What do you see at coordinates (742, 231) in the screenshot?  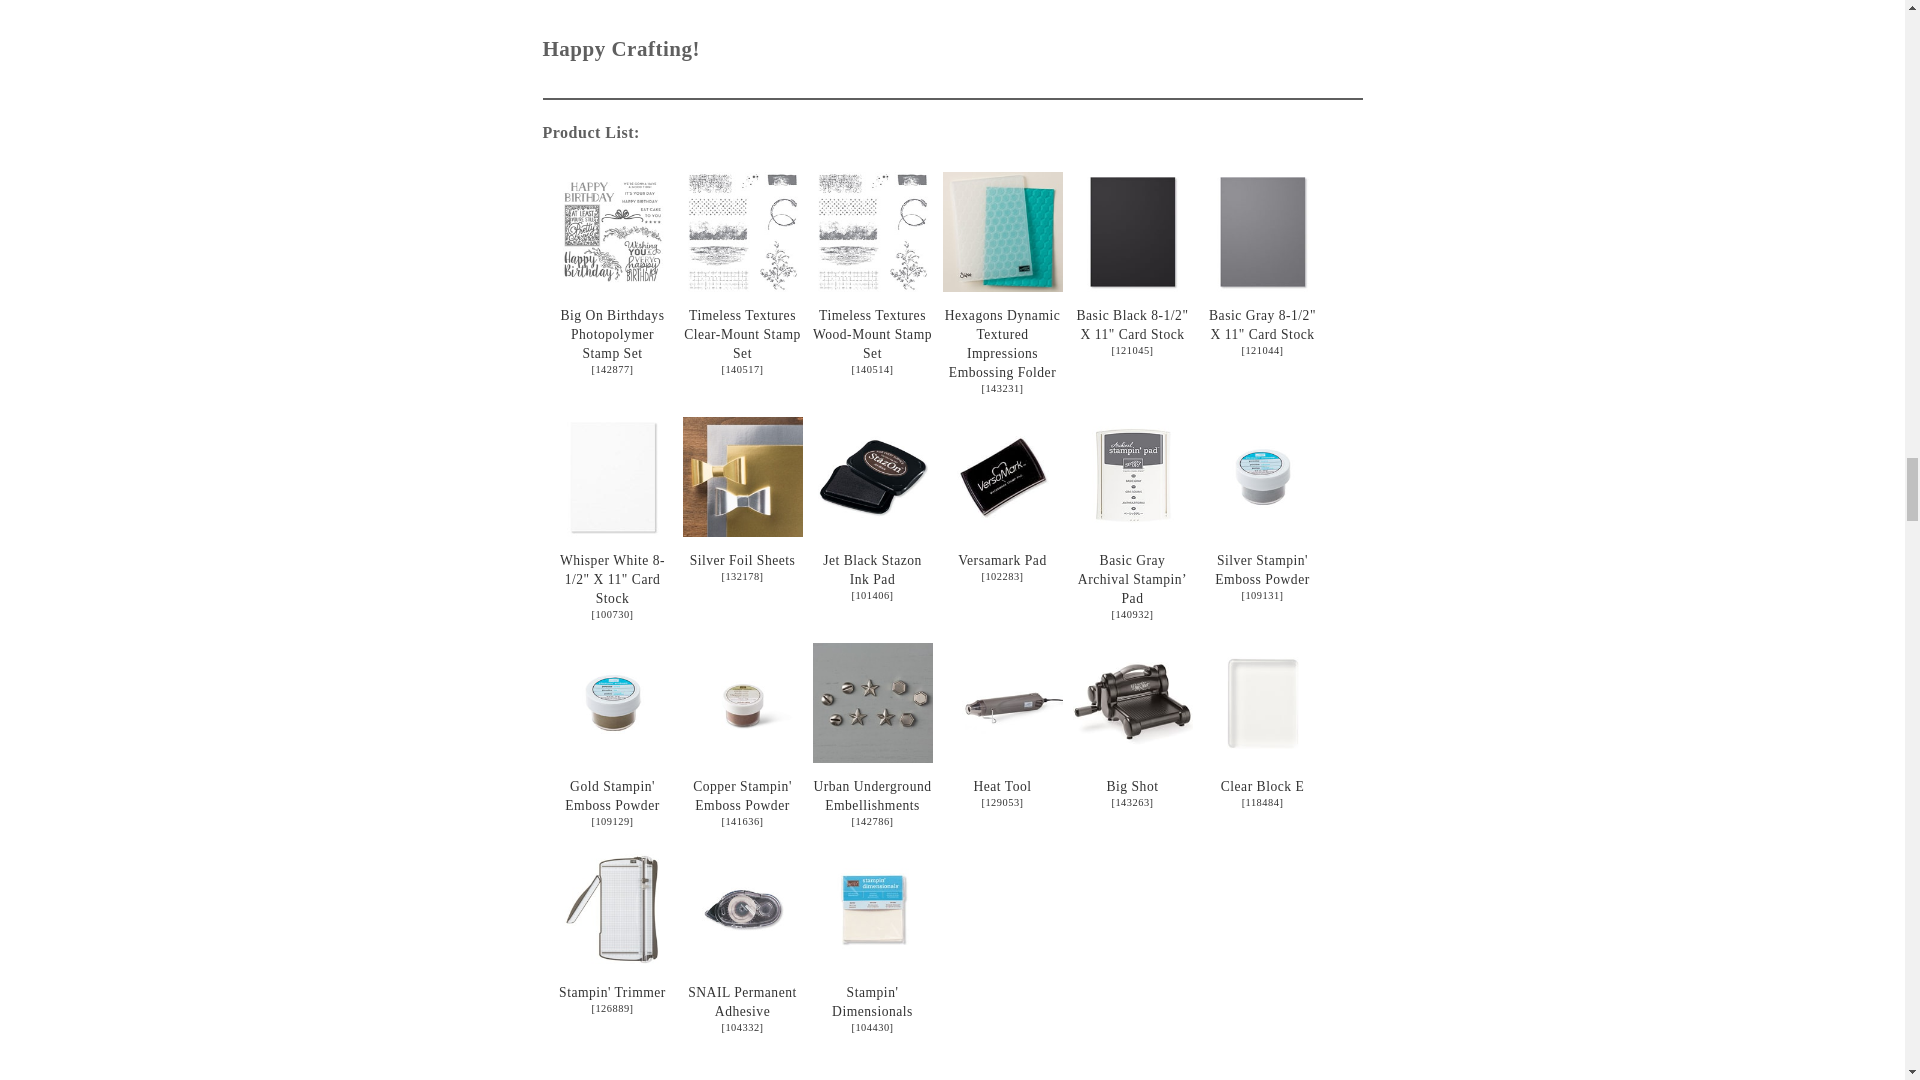 I see `Timeless Textures Clear-Mount Stamp Set` at bounding box center [742, 231].